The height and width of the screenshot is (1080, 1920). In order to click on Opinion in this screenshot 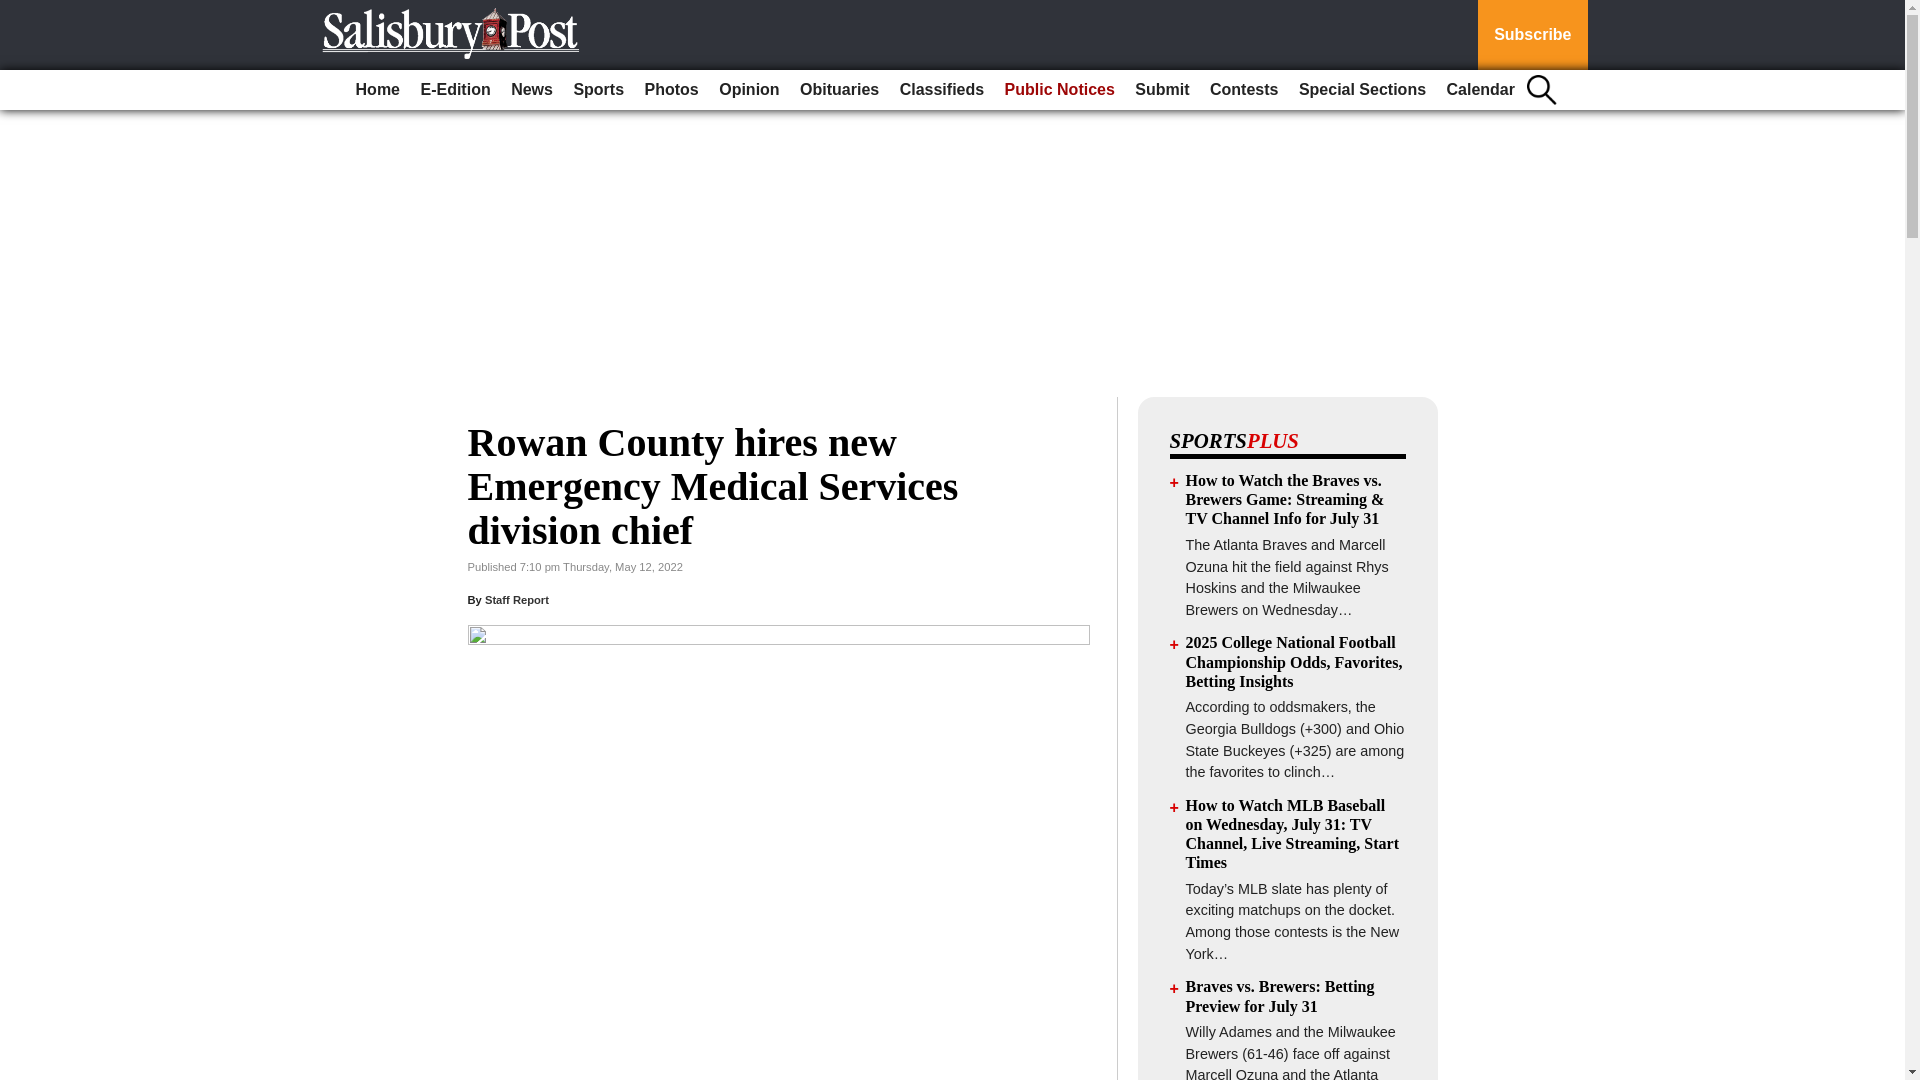, I will do `click(748, 90)`.